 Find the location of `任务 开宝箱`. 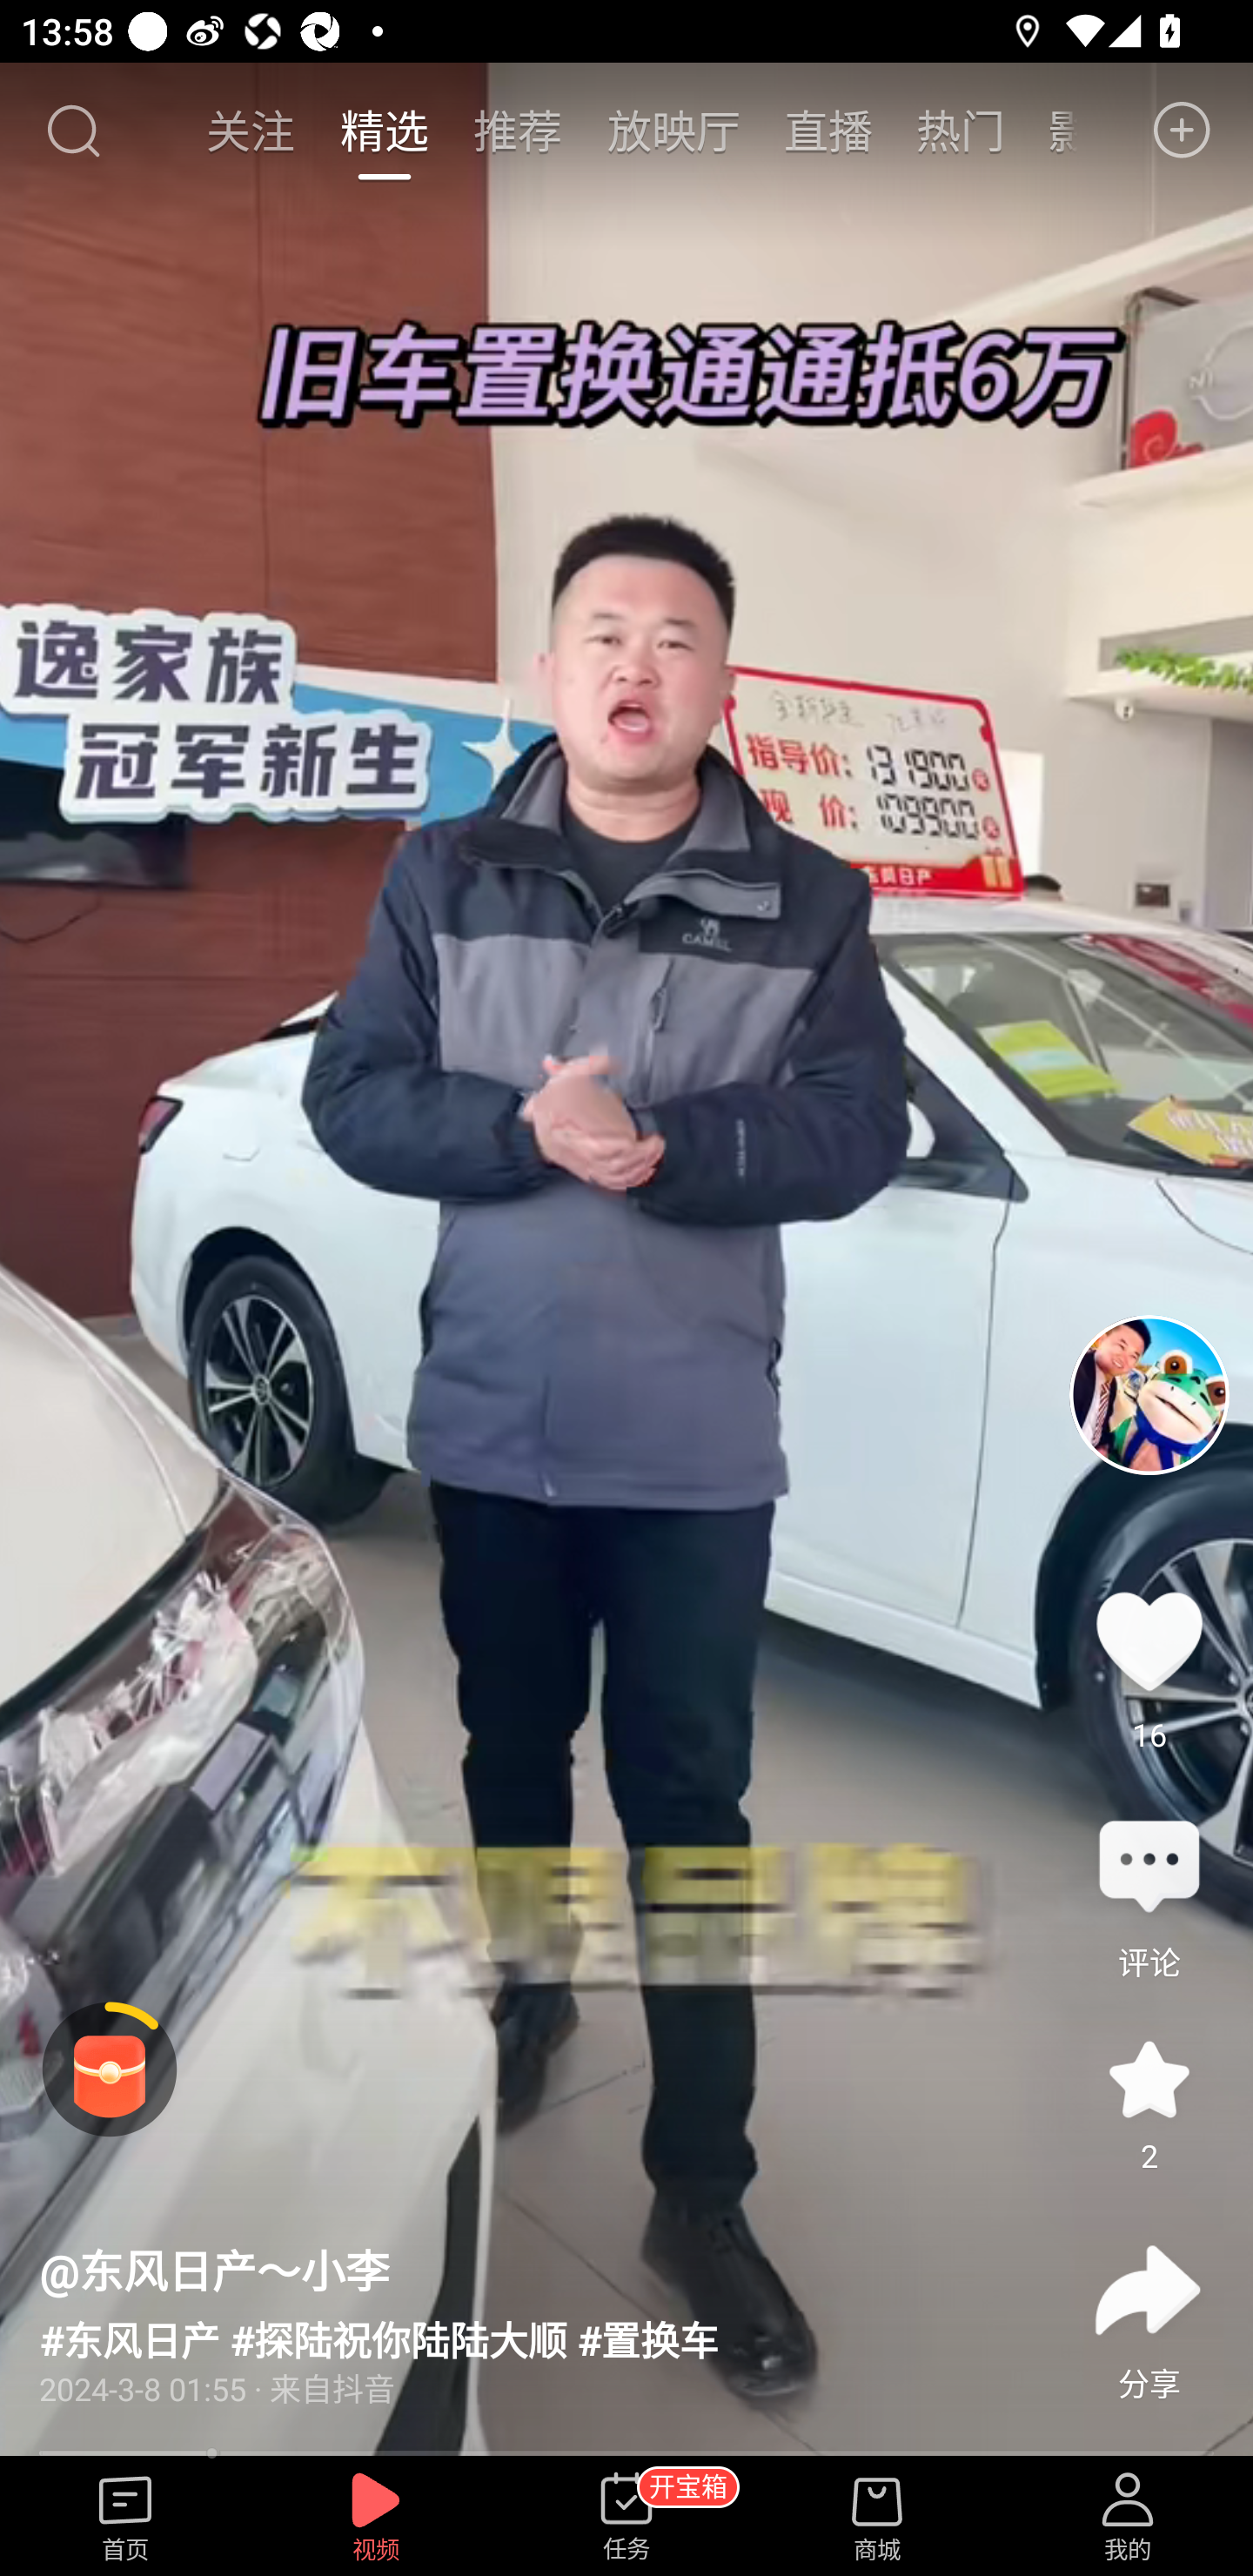

任务 开宝箱 is located at coordinates (626, 2518).